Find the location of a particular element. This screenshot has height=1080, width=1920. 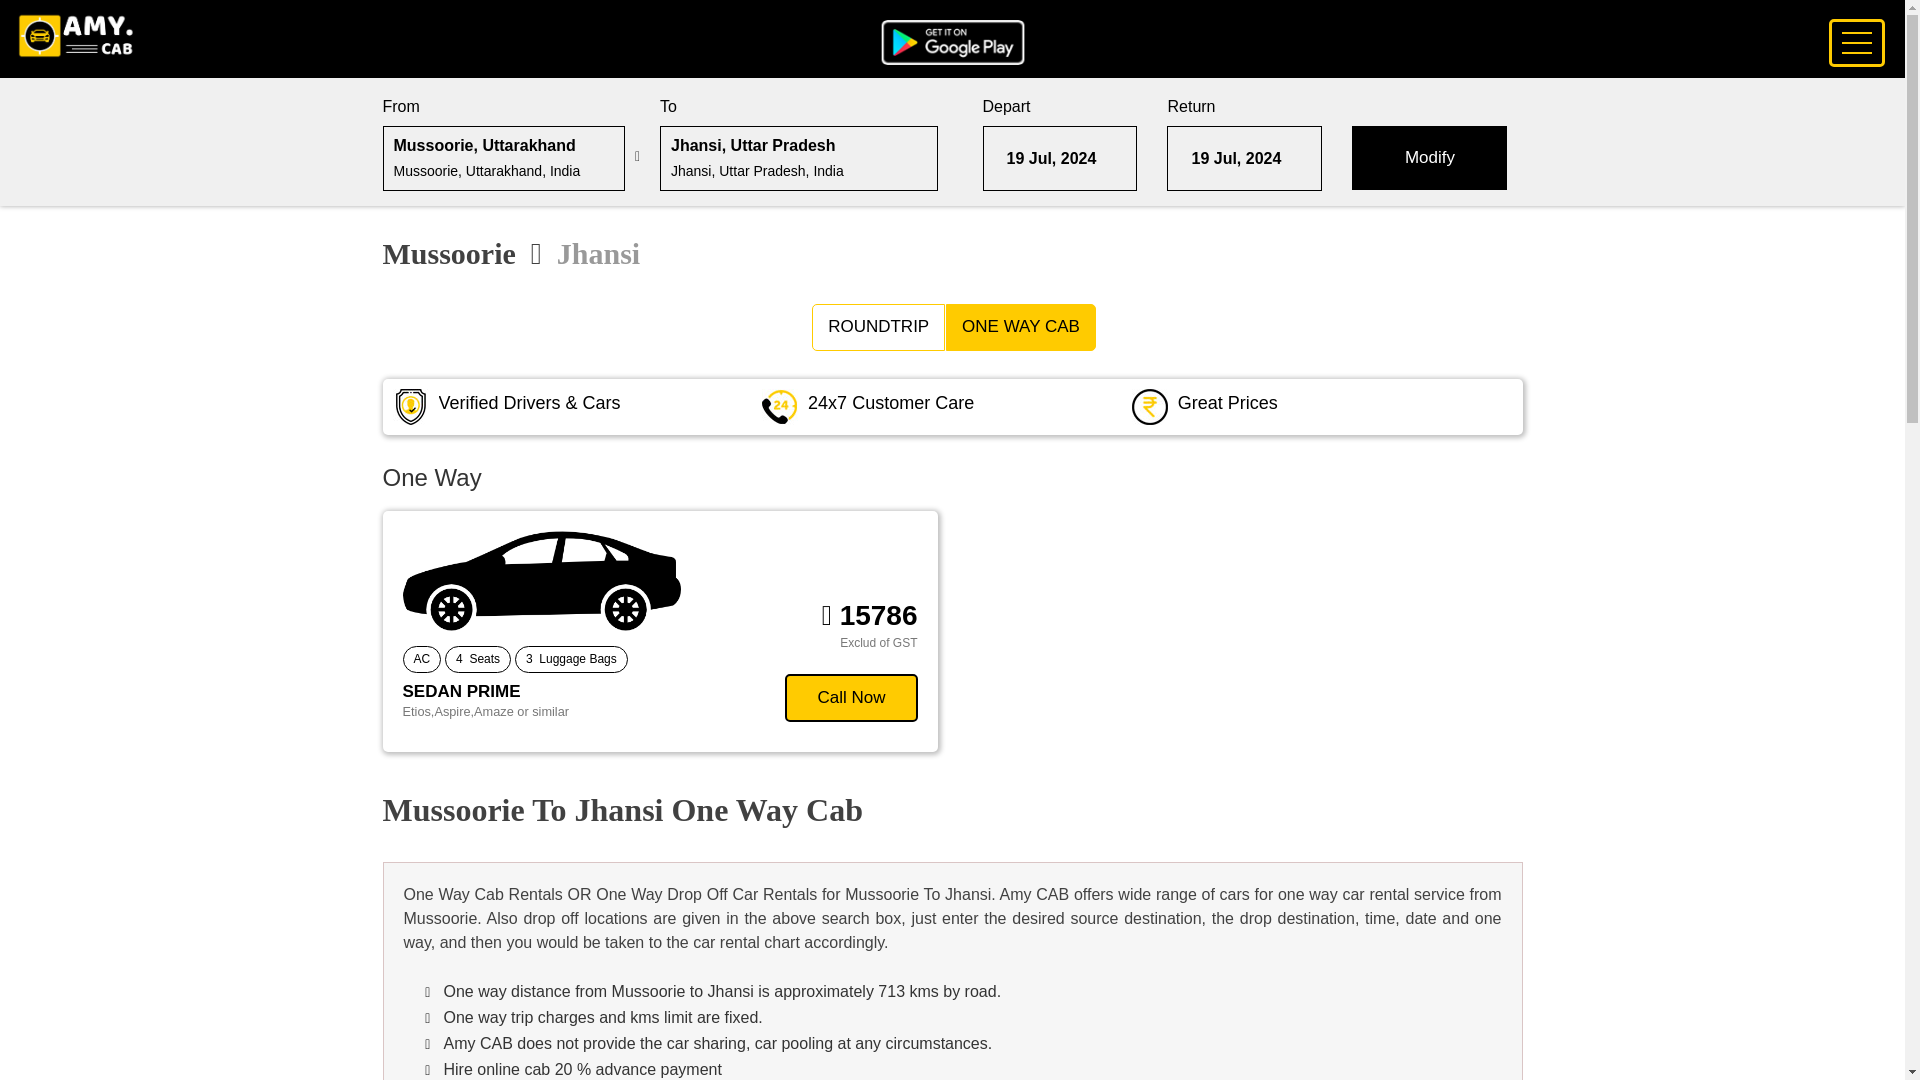

ROUNDTRIP is located at coordinates (878, 326).